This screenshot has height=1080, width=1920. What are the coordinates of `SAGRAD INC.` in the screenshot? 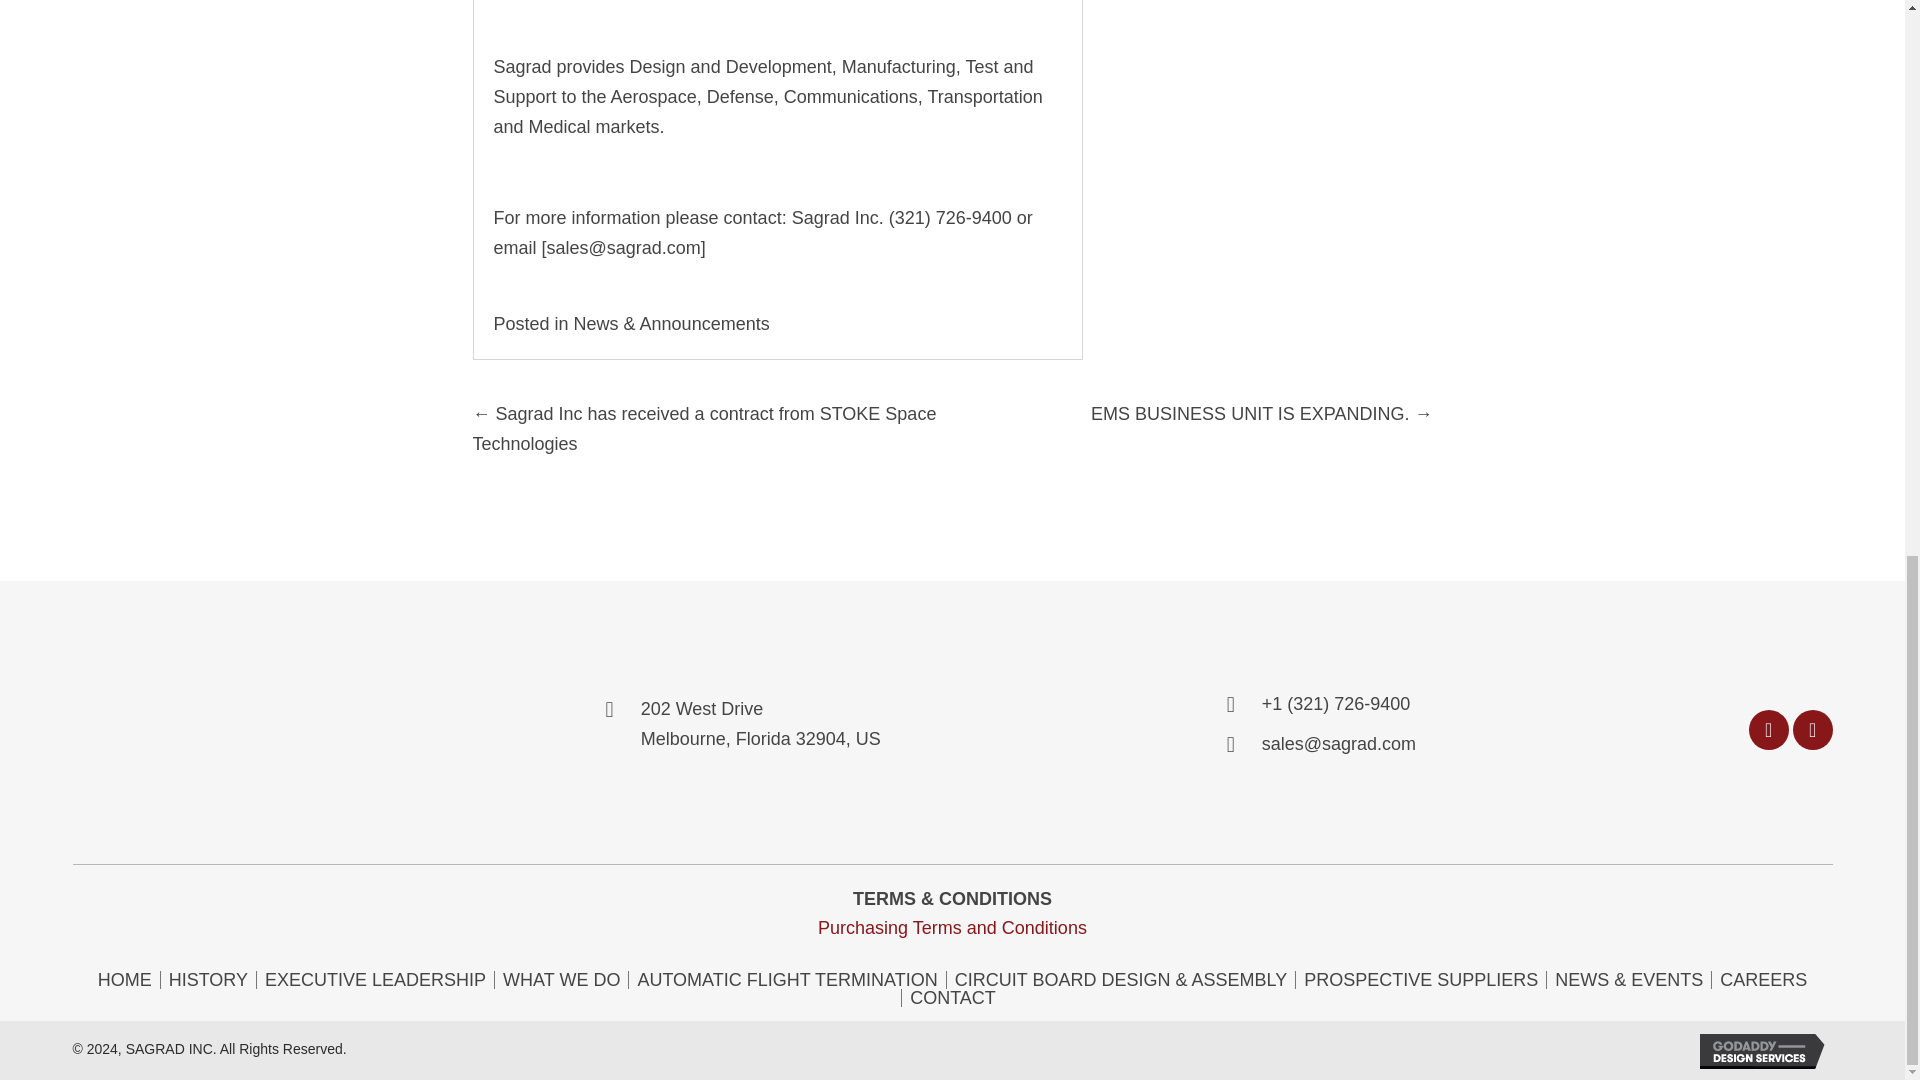 It's located at (190, 723).